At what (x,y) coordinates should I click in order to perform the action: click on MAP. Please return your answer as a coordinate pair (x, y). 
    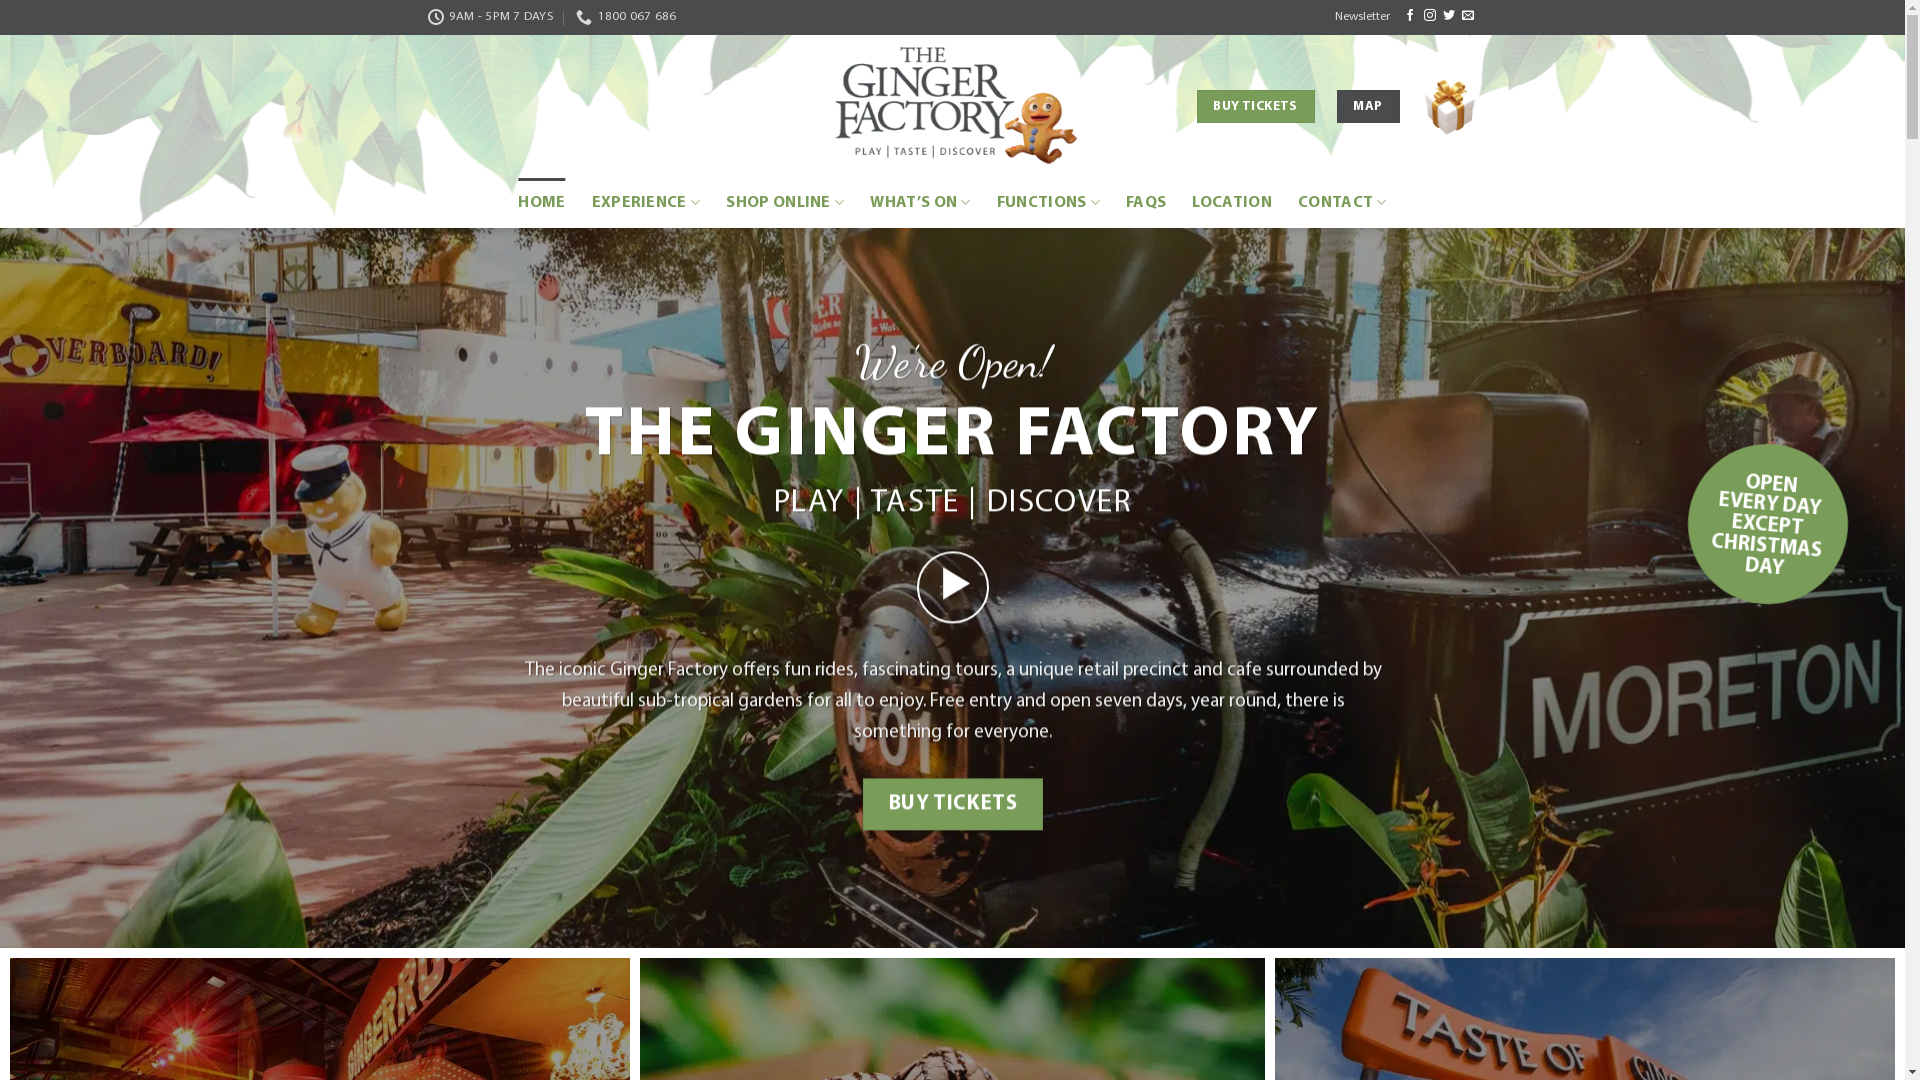
    Looking at the image, I should click on (1368, 107).